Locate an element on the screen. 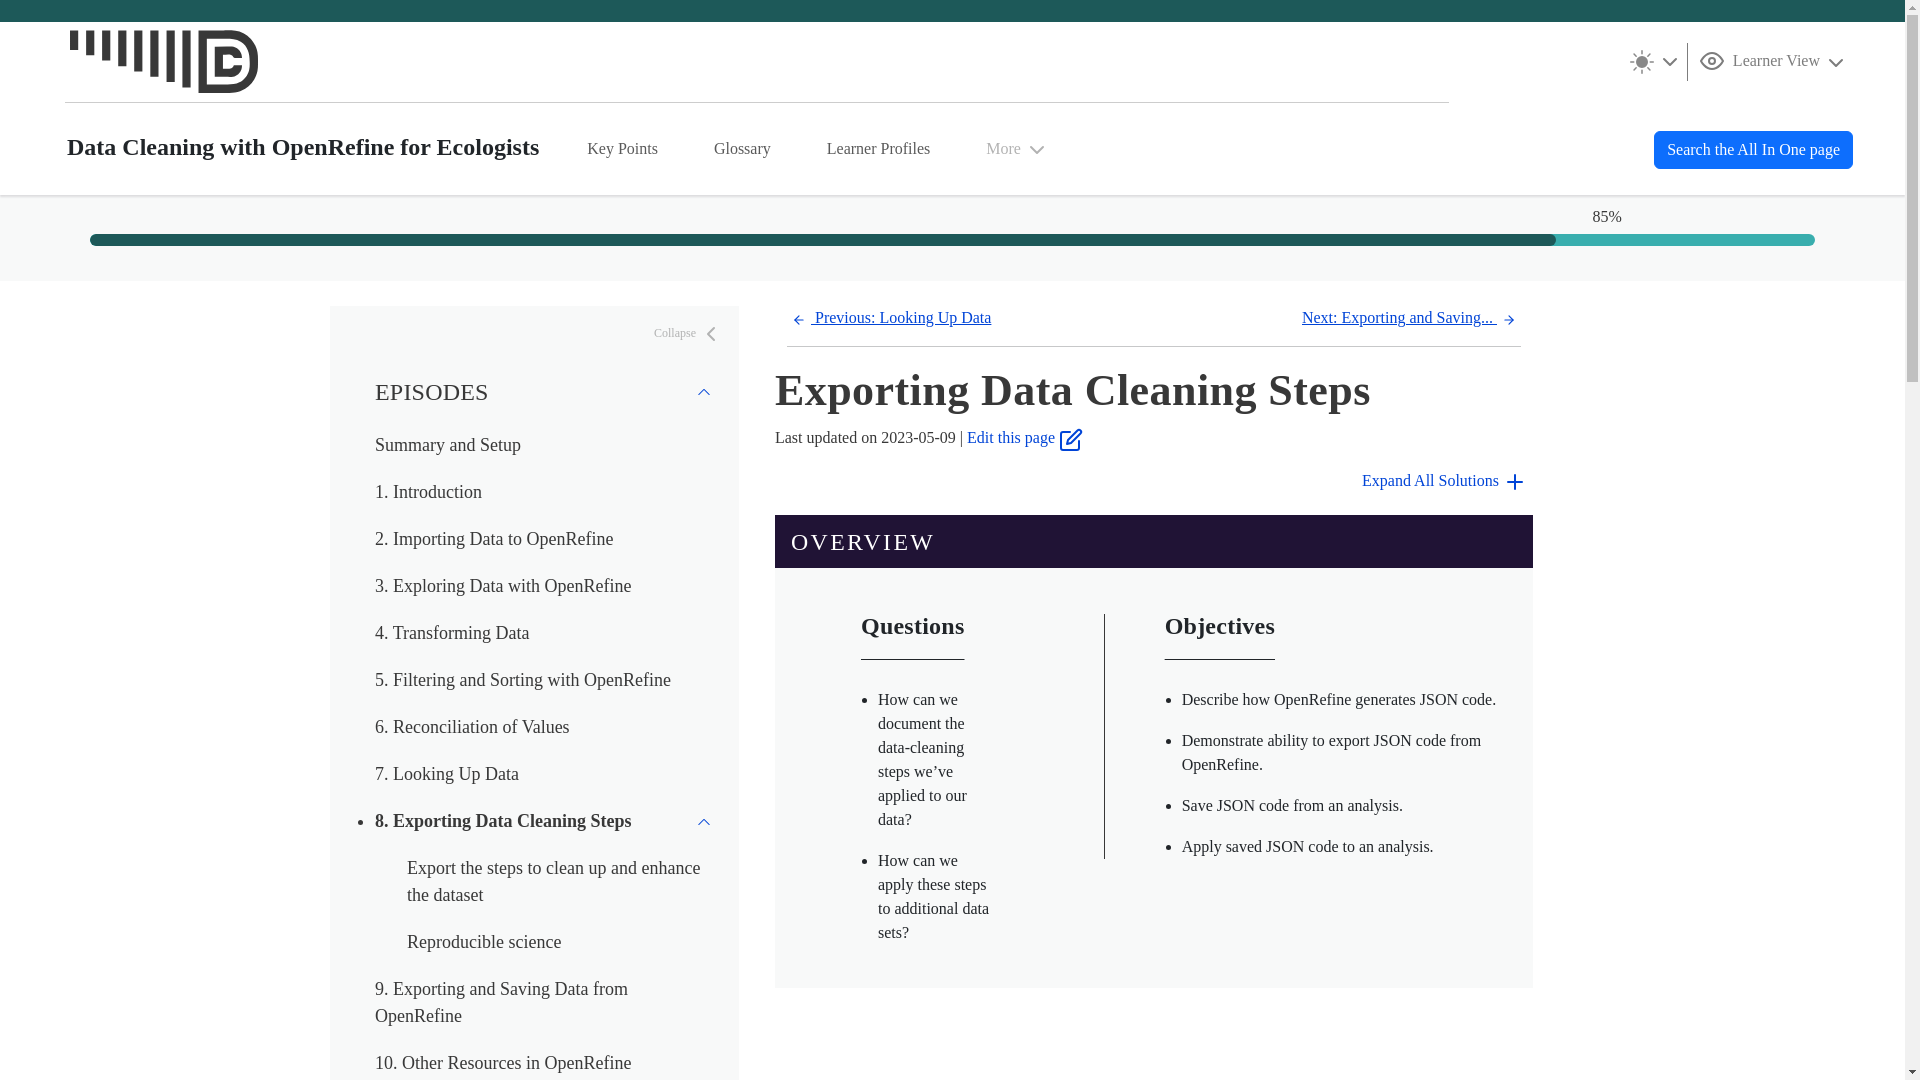  10. Other Resources in OpenRefine is located at coordinates (502, 1063).